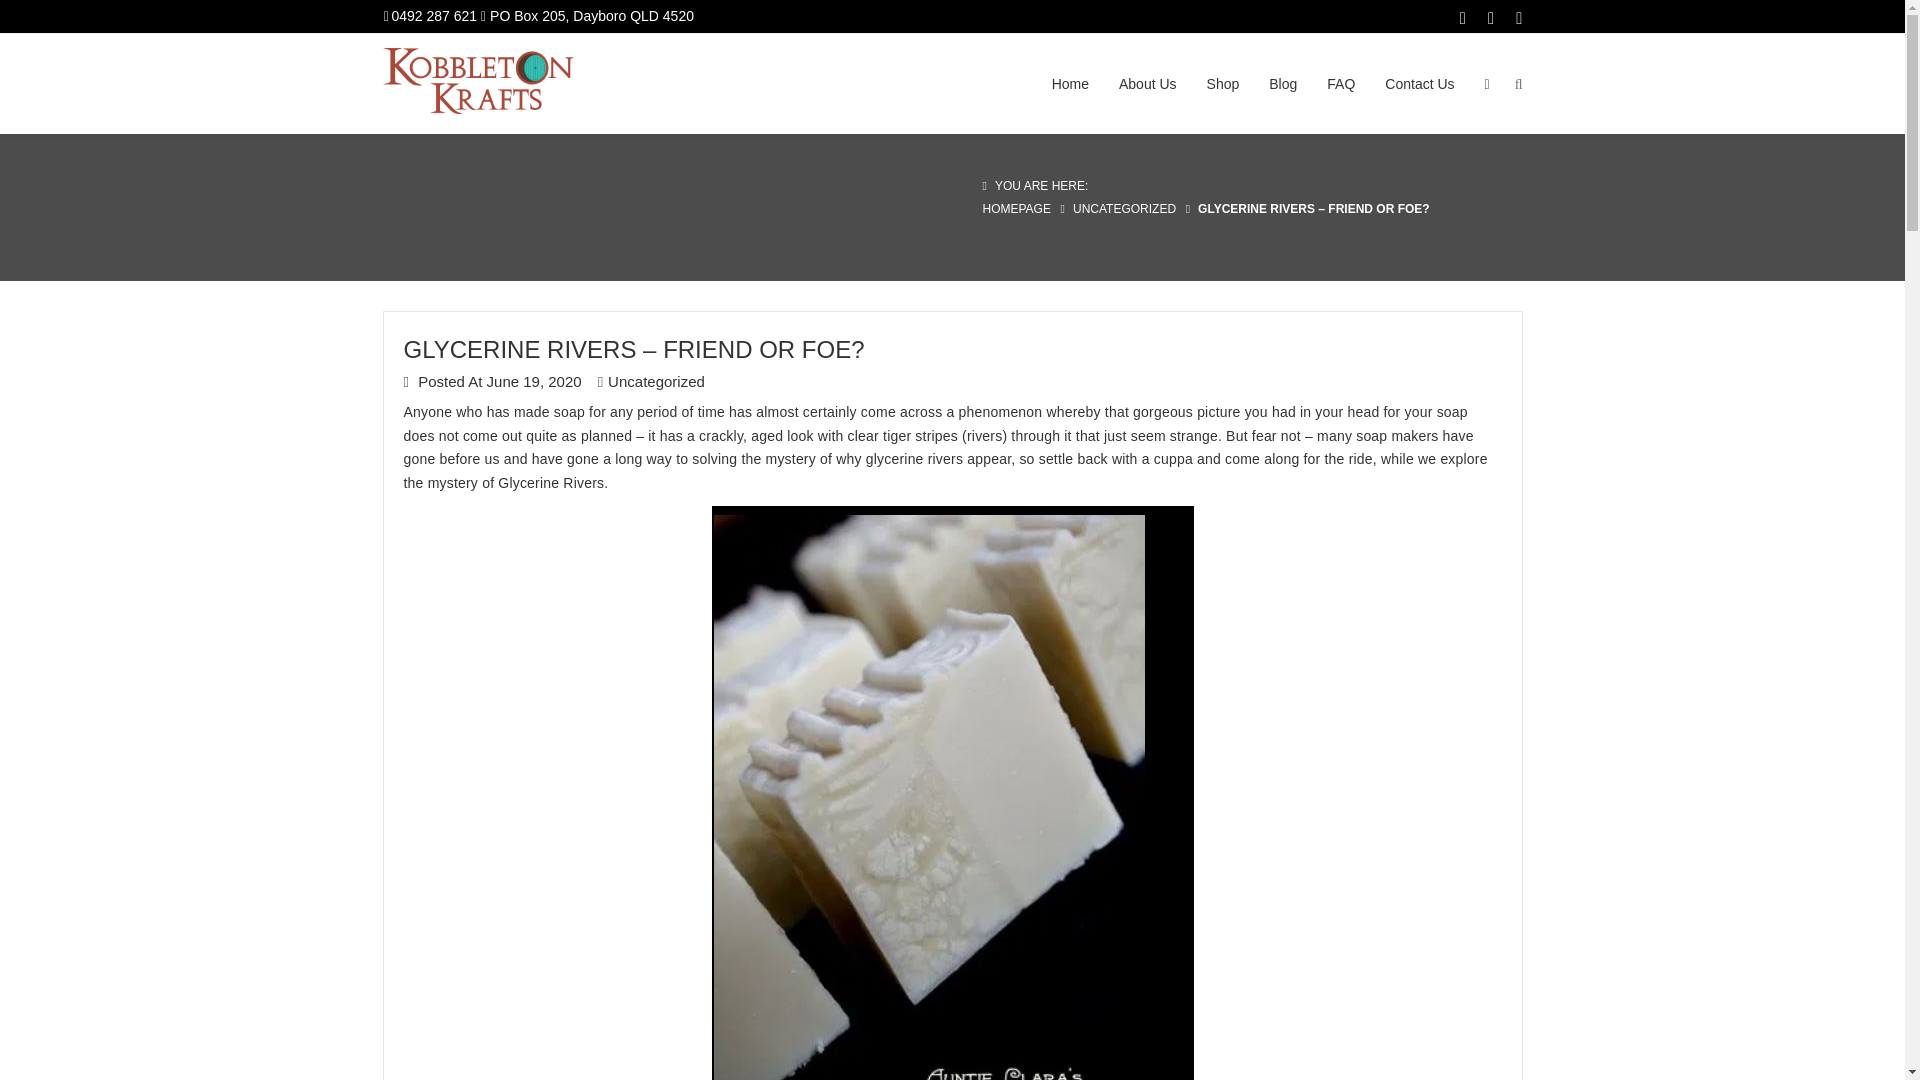  Describe the element at coordinates (656, 380) in the screenshot. I see `Uncategorized` at that location.